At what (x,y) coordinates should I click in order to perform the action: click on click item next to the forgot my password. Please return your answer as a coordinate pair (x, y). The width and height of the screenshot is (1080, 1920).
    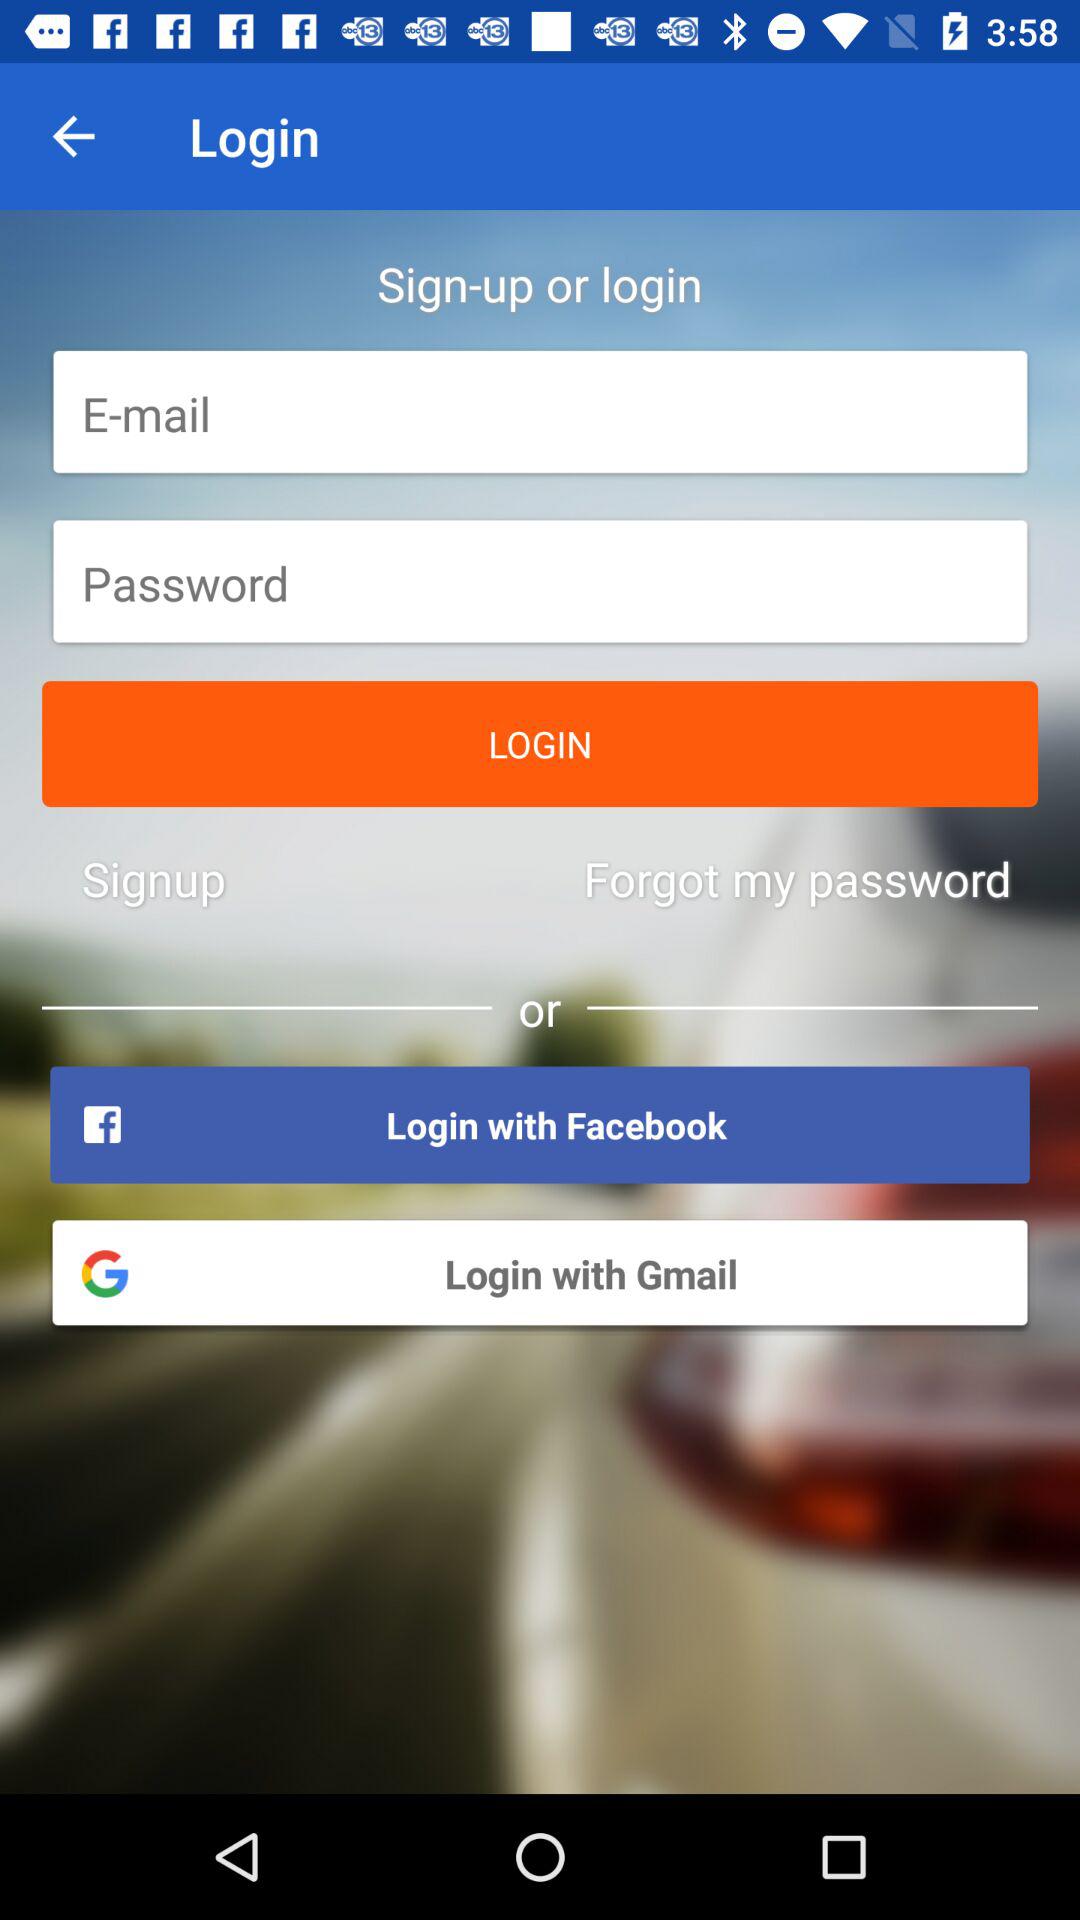
    Looking at the image, I should click on (154, 878).